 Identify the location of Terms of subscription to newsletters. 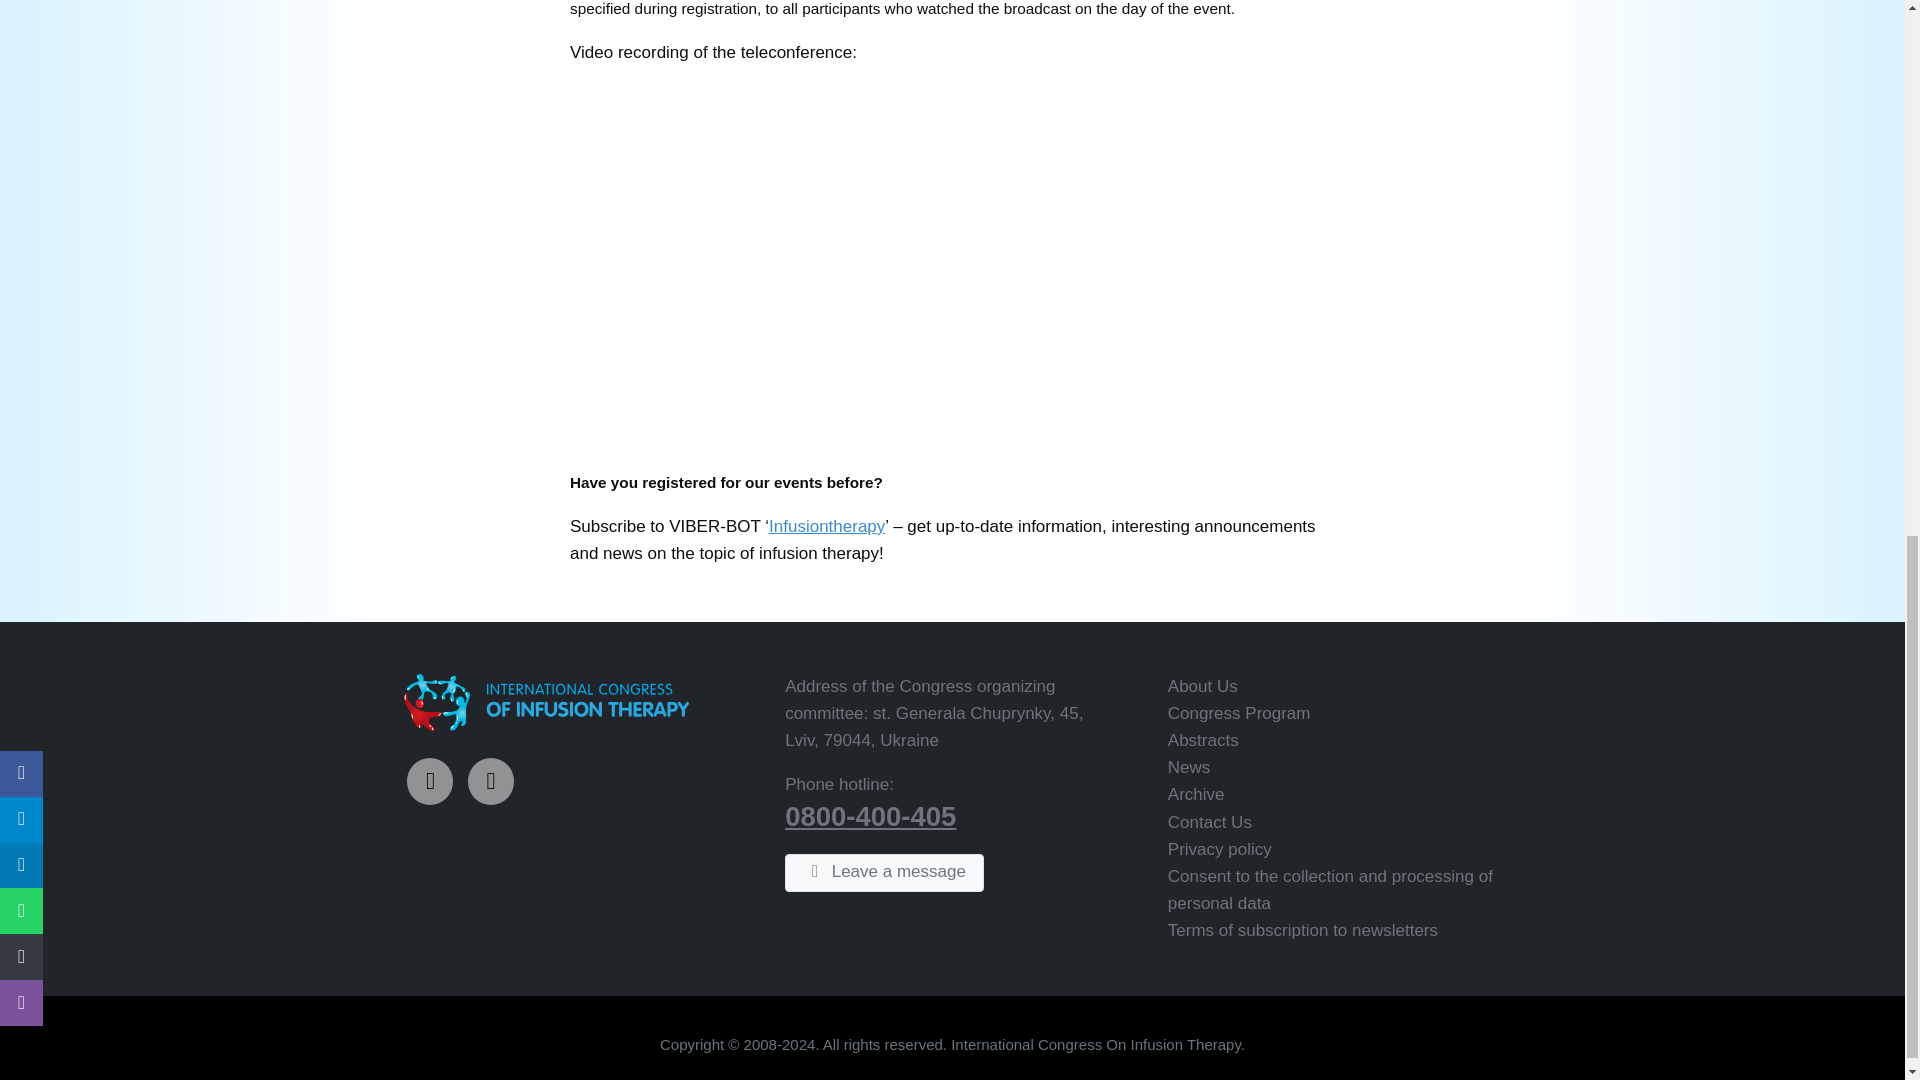
(1302, 930).